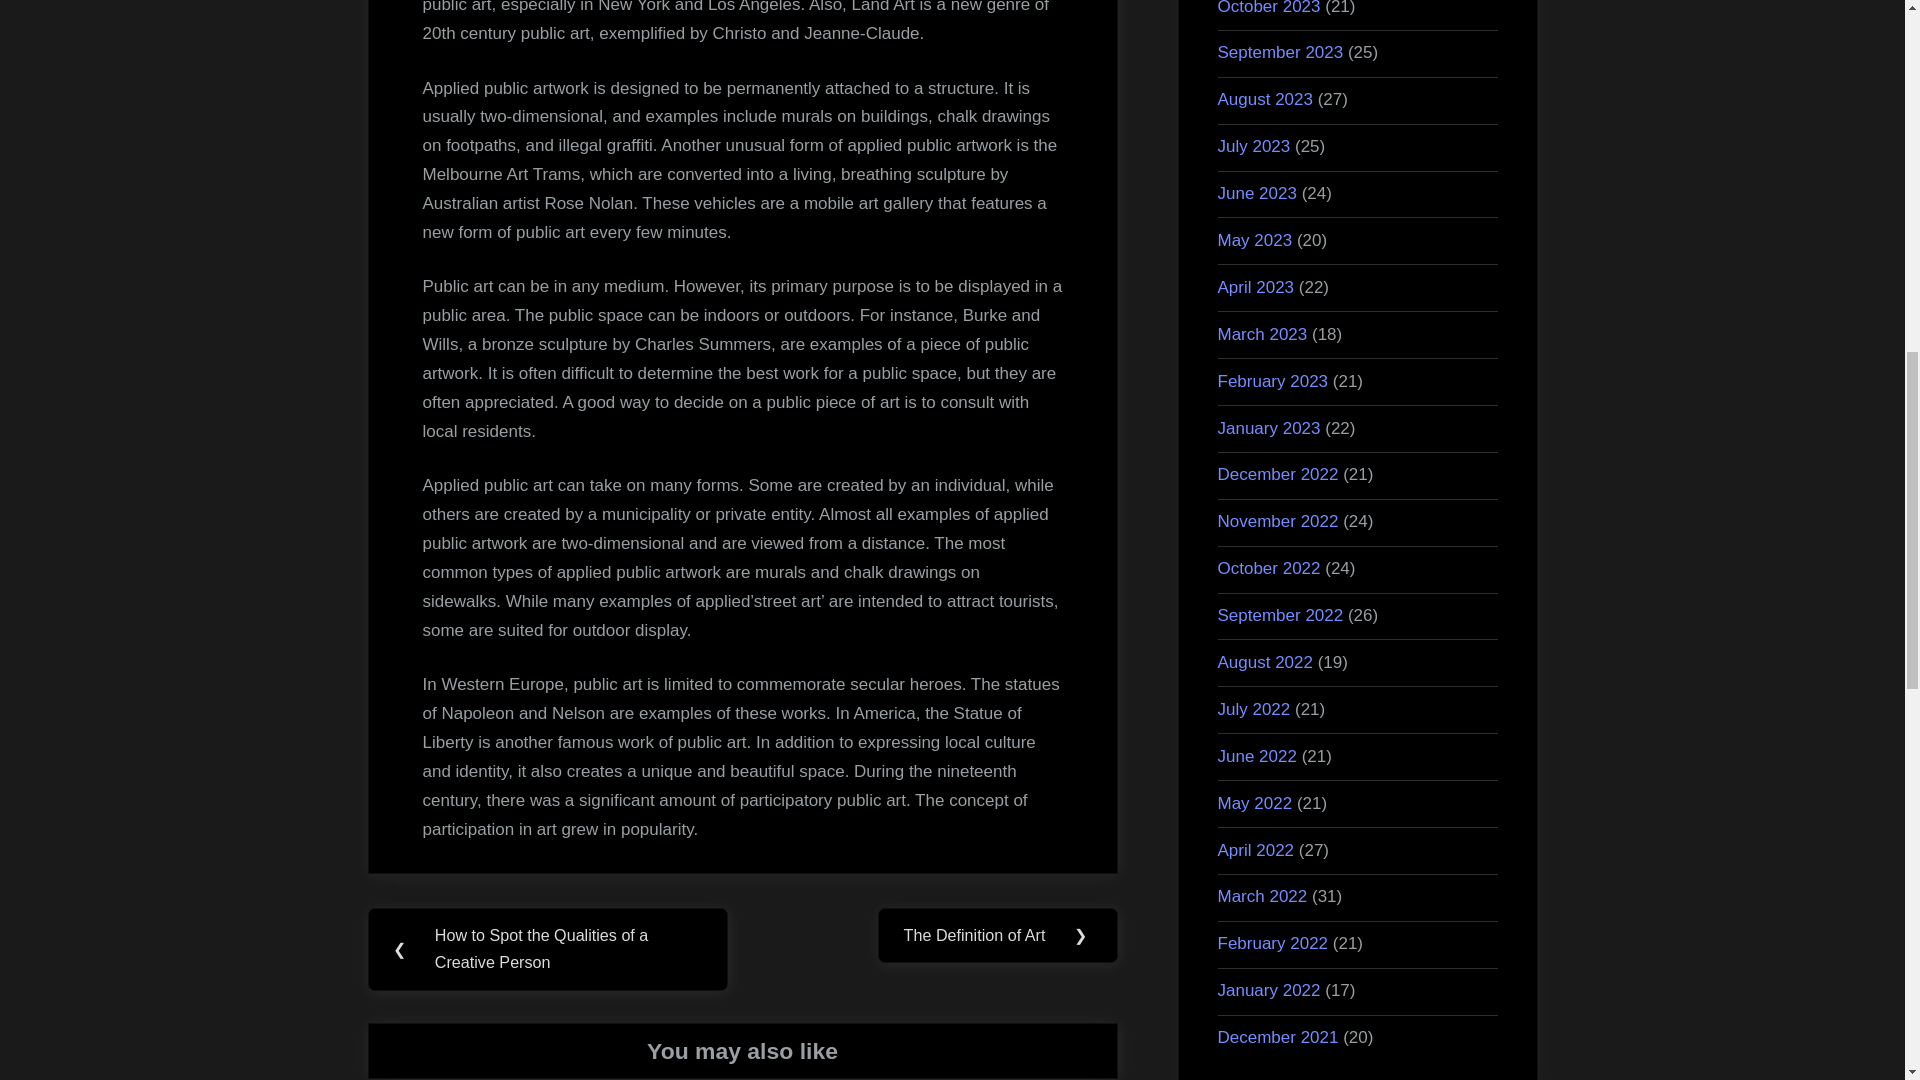 This screenshot has height=1080, width=1920. What do you see at coordinates (1265, 99) in the screenshot?
I see `August 2023` at bounding box center [1265, 99].